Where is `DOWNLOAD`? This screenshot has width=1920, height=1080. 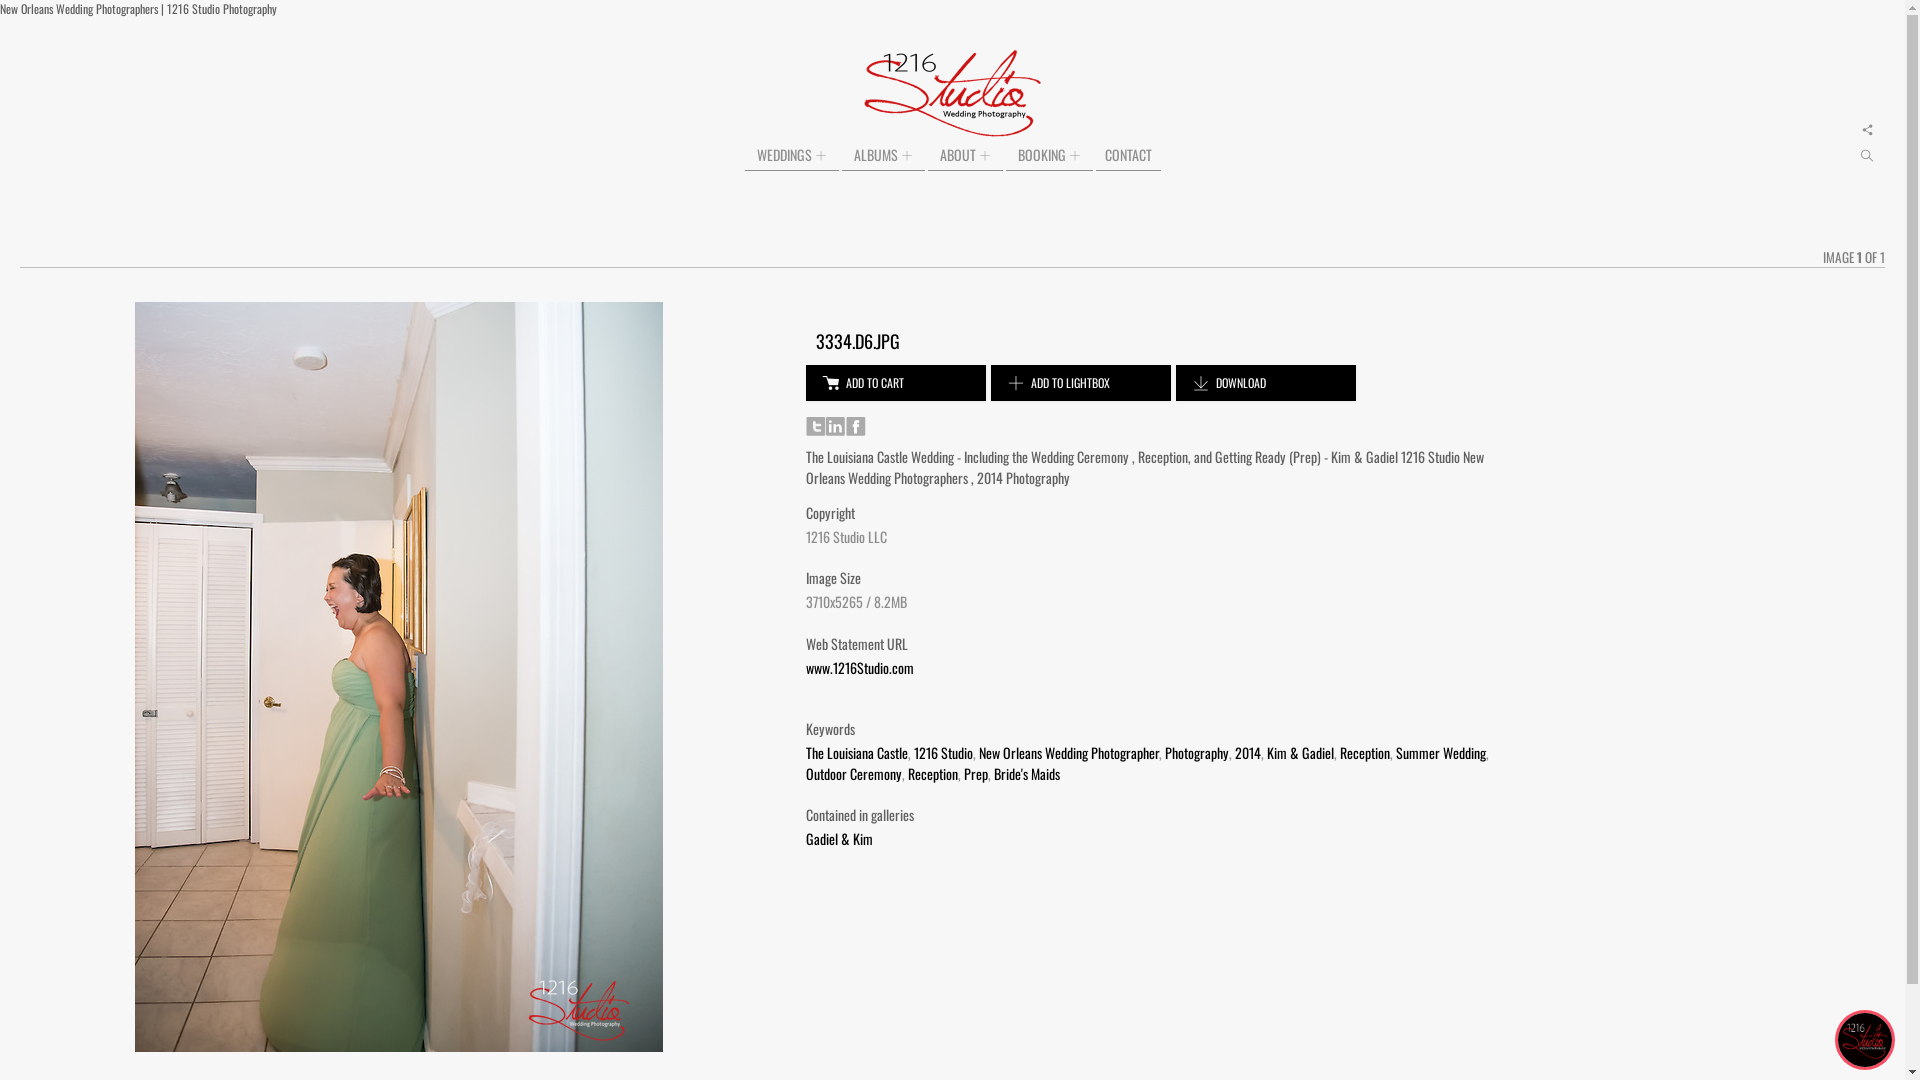 DOWNLOAD is located at coordinates (1266, 383).